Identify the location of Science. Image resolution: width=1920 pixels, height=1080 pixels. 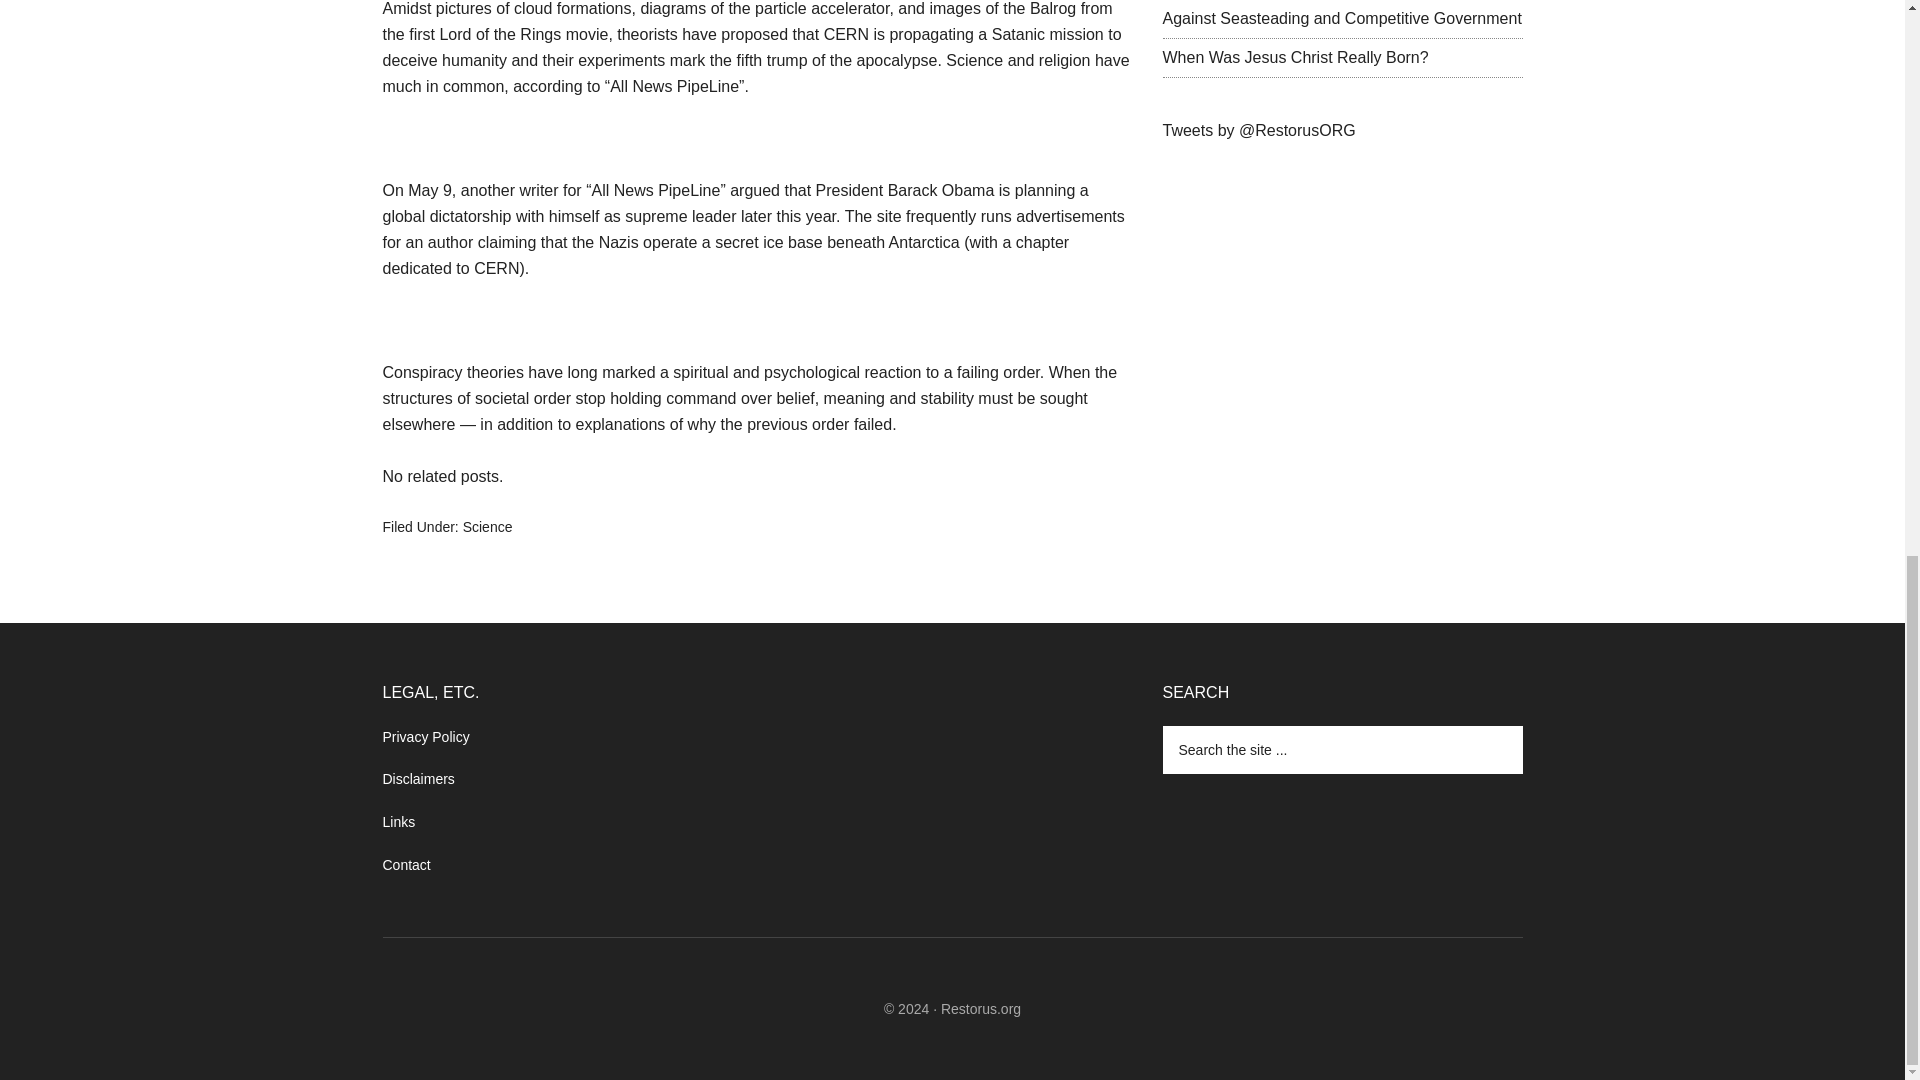
(487, 526).